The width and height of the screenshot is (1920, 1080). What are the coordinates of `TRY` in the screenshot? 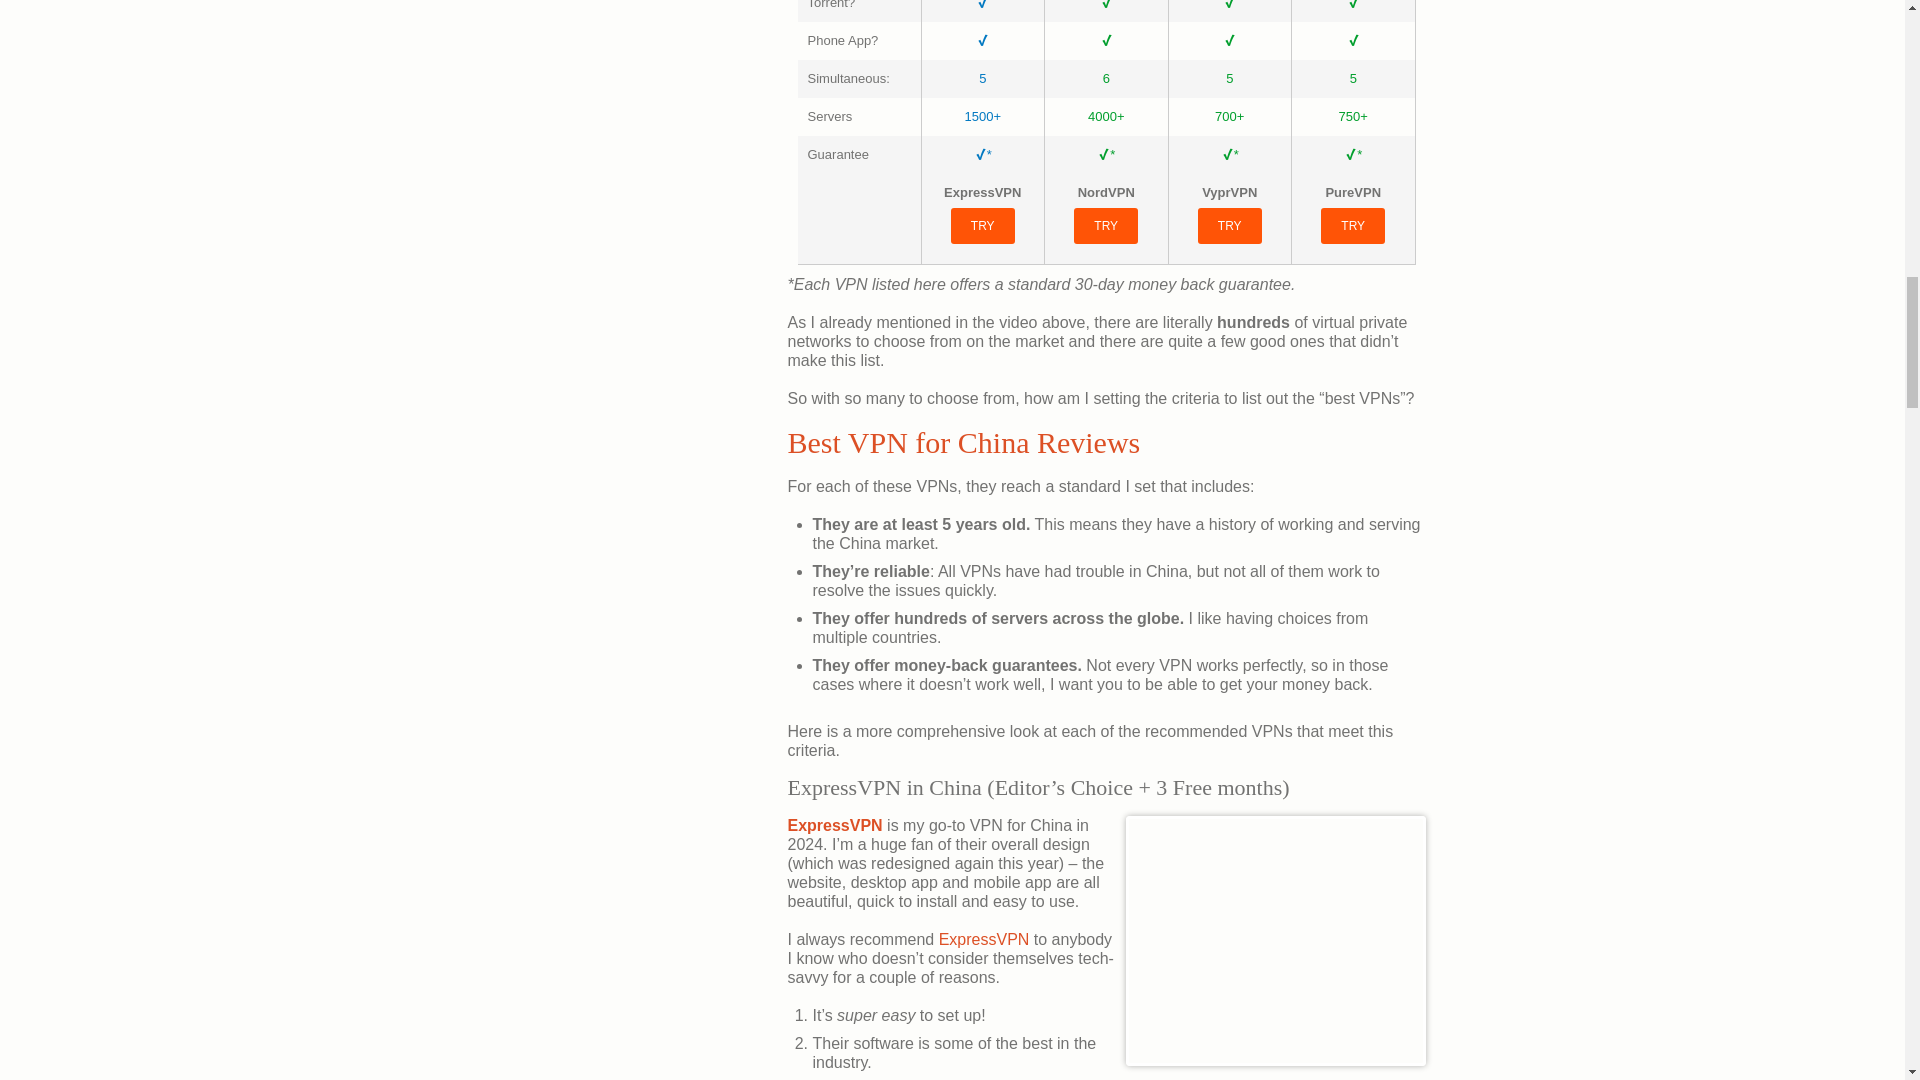 It's located at (982, 226).